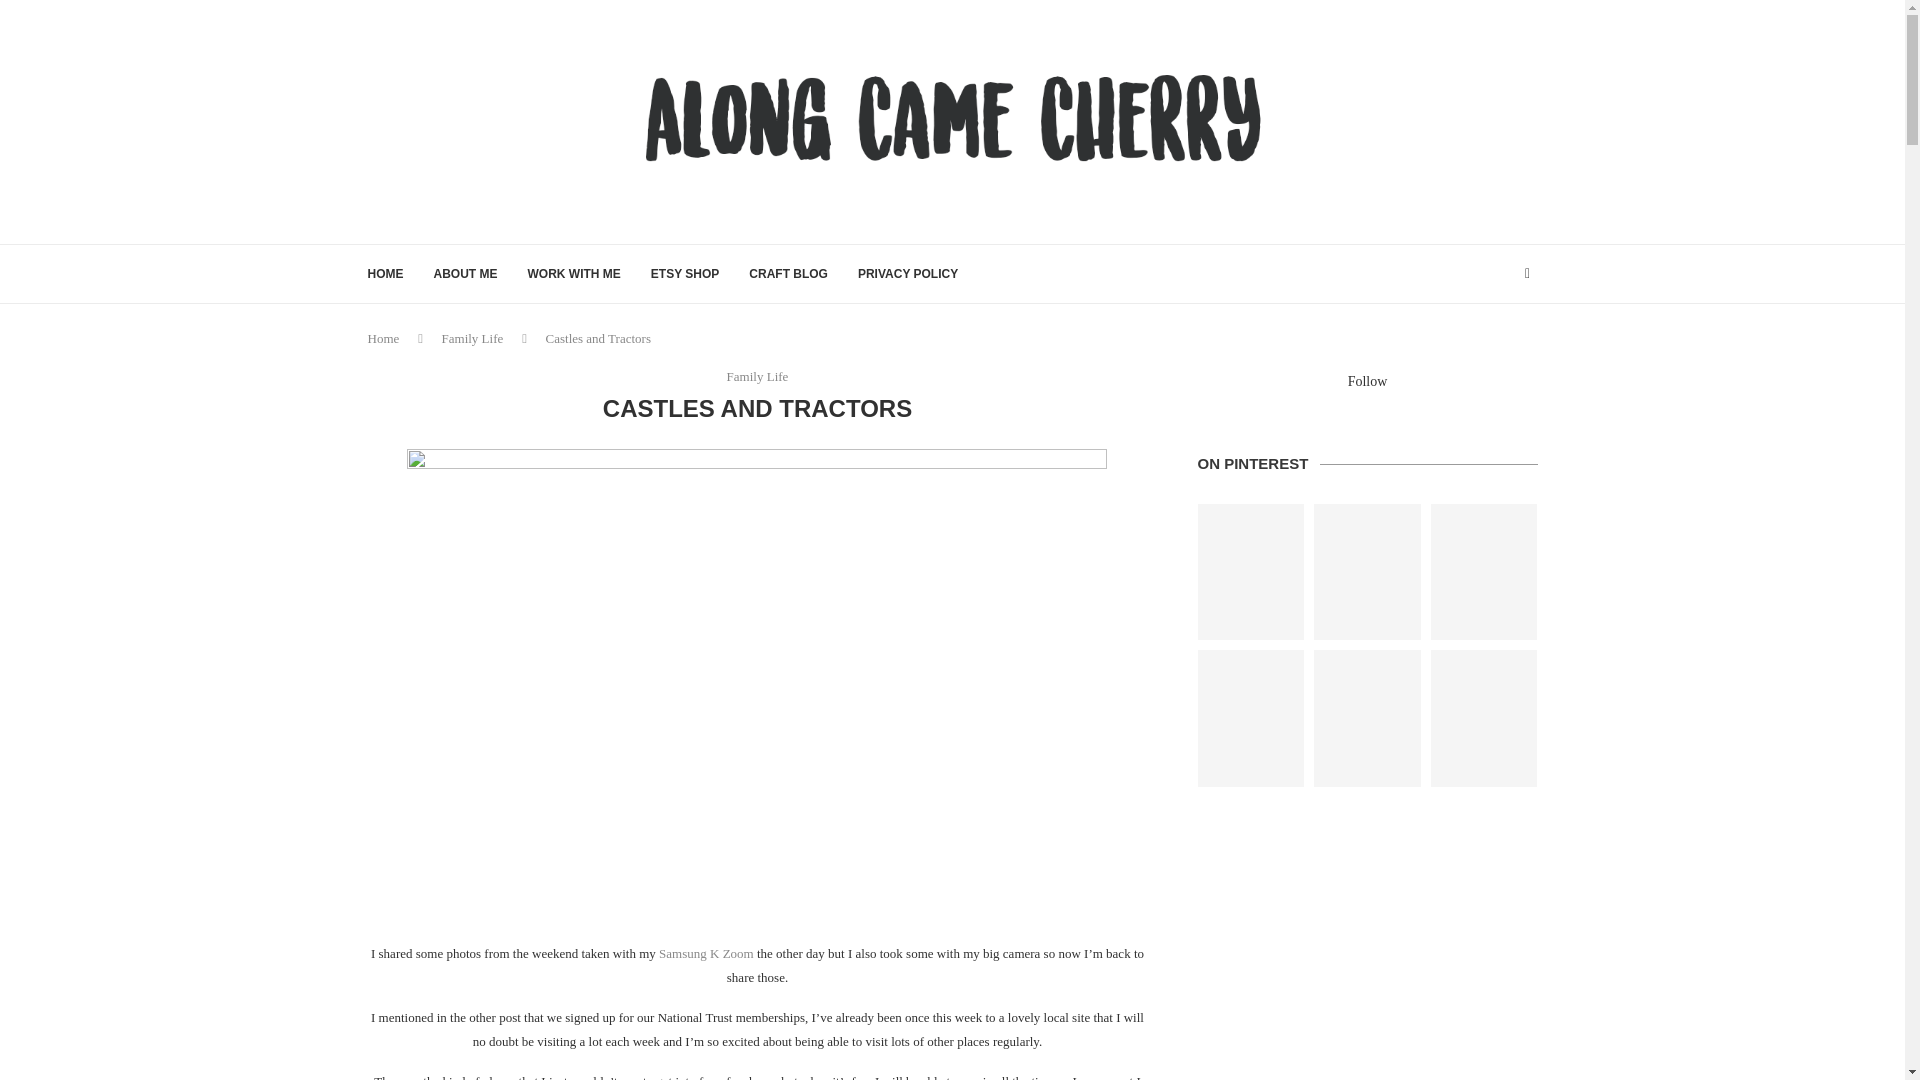  What do you see at coordinates (706, 954) in the screenshot?
I see `Our Weekend Through The Samsung K Zoom Lens` at bounding box center [706, 954].